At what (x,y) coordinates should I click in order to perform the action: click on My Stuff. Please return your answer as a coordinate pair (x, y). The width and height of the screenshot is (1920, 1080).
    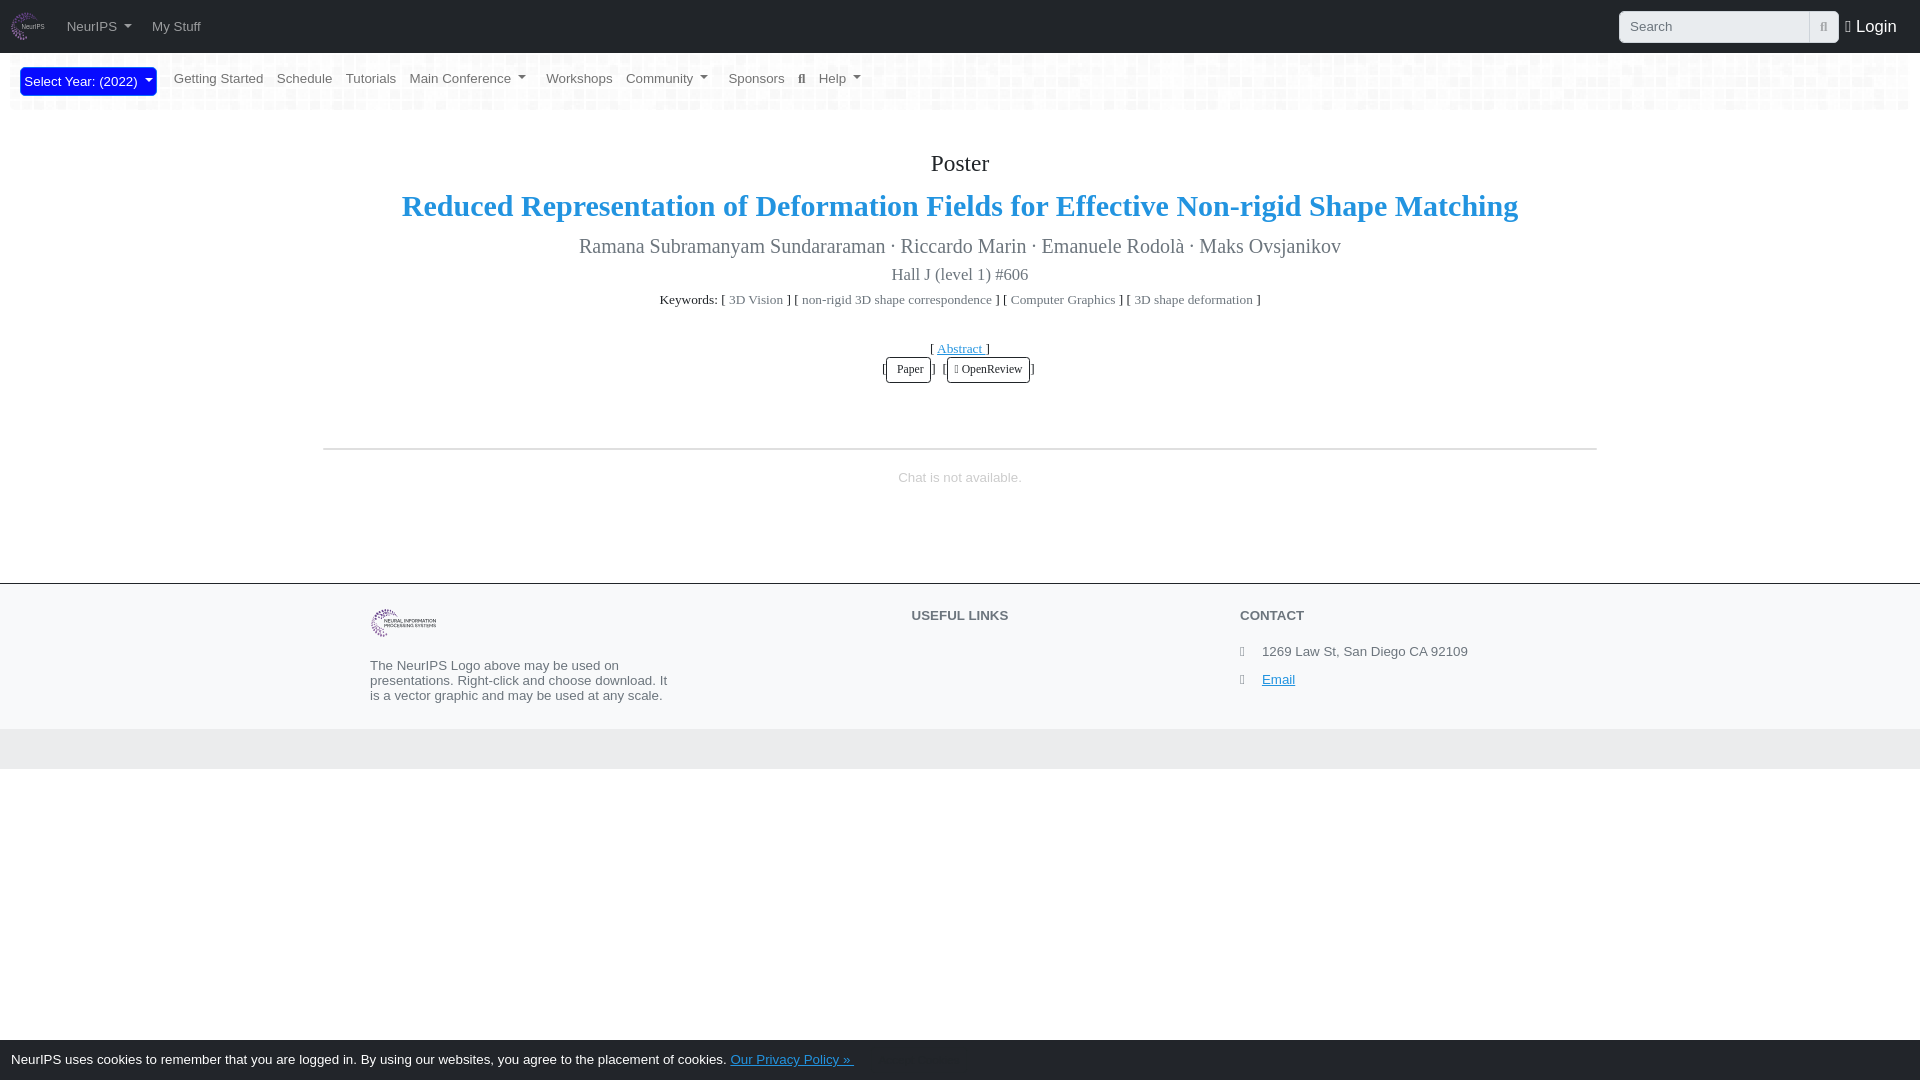
    Looking at the image, I should click on (176, 26).